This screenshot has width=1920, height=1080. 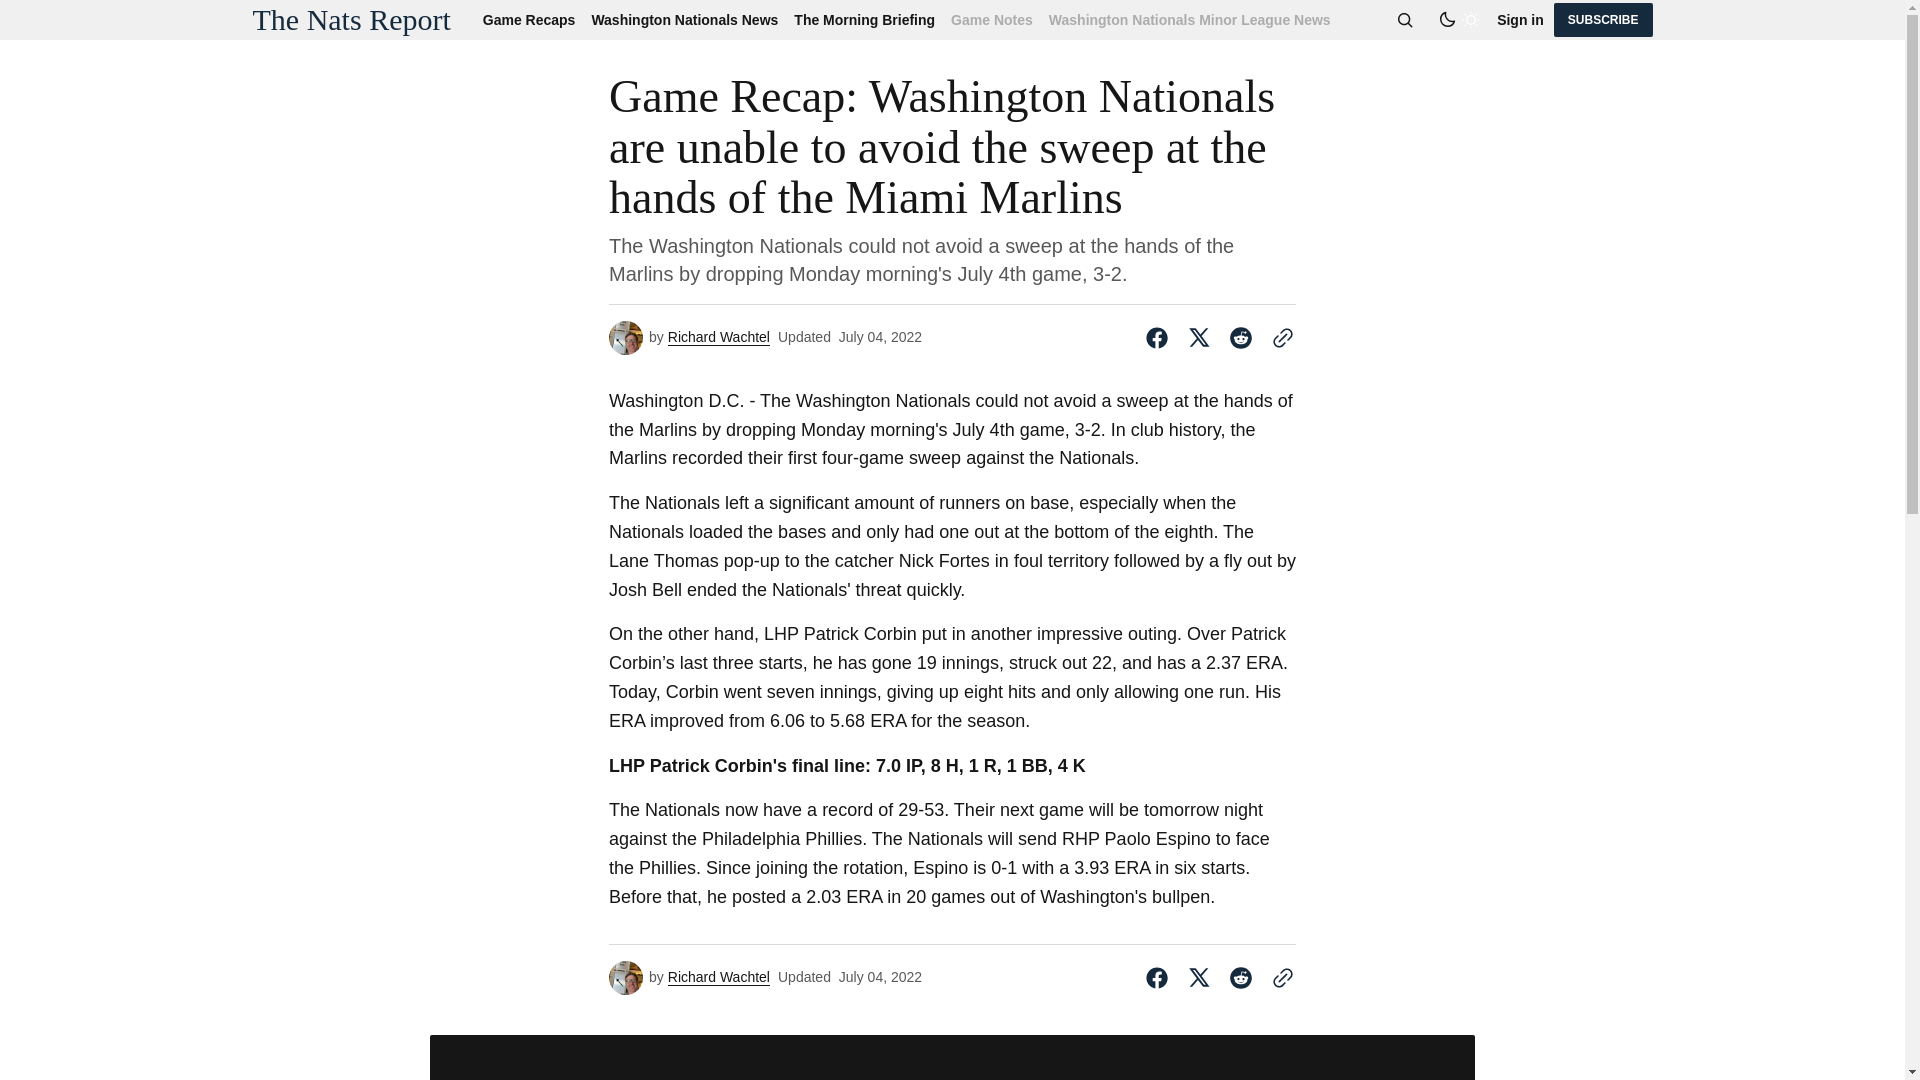 I want to click on Sign in, so click(x=1520, y=20).